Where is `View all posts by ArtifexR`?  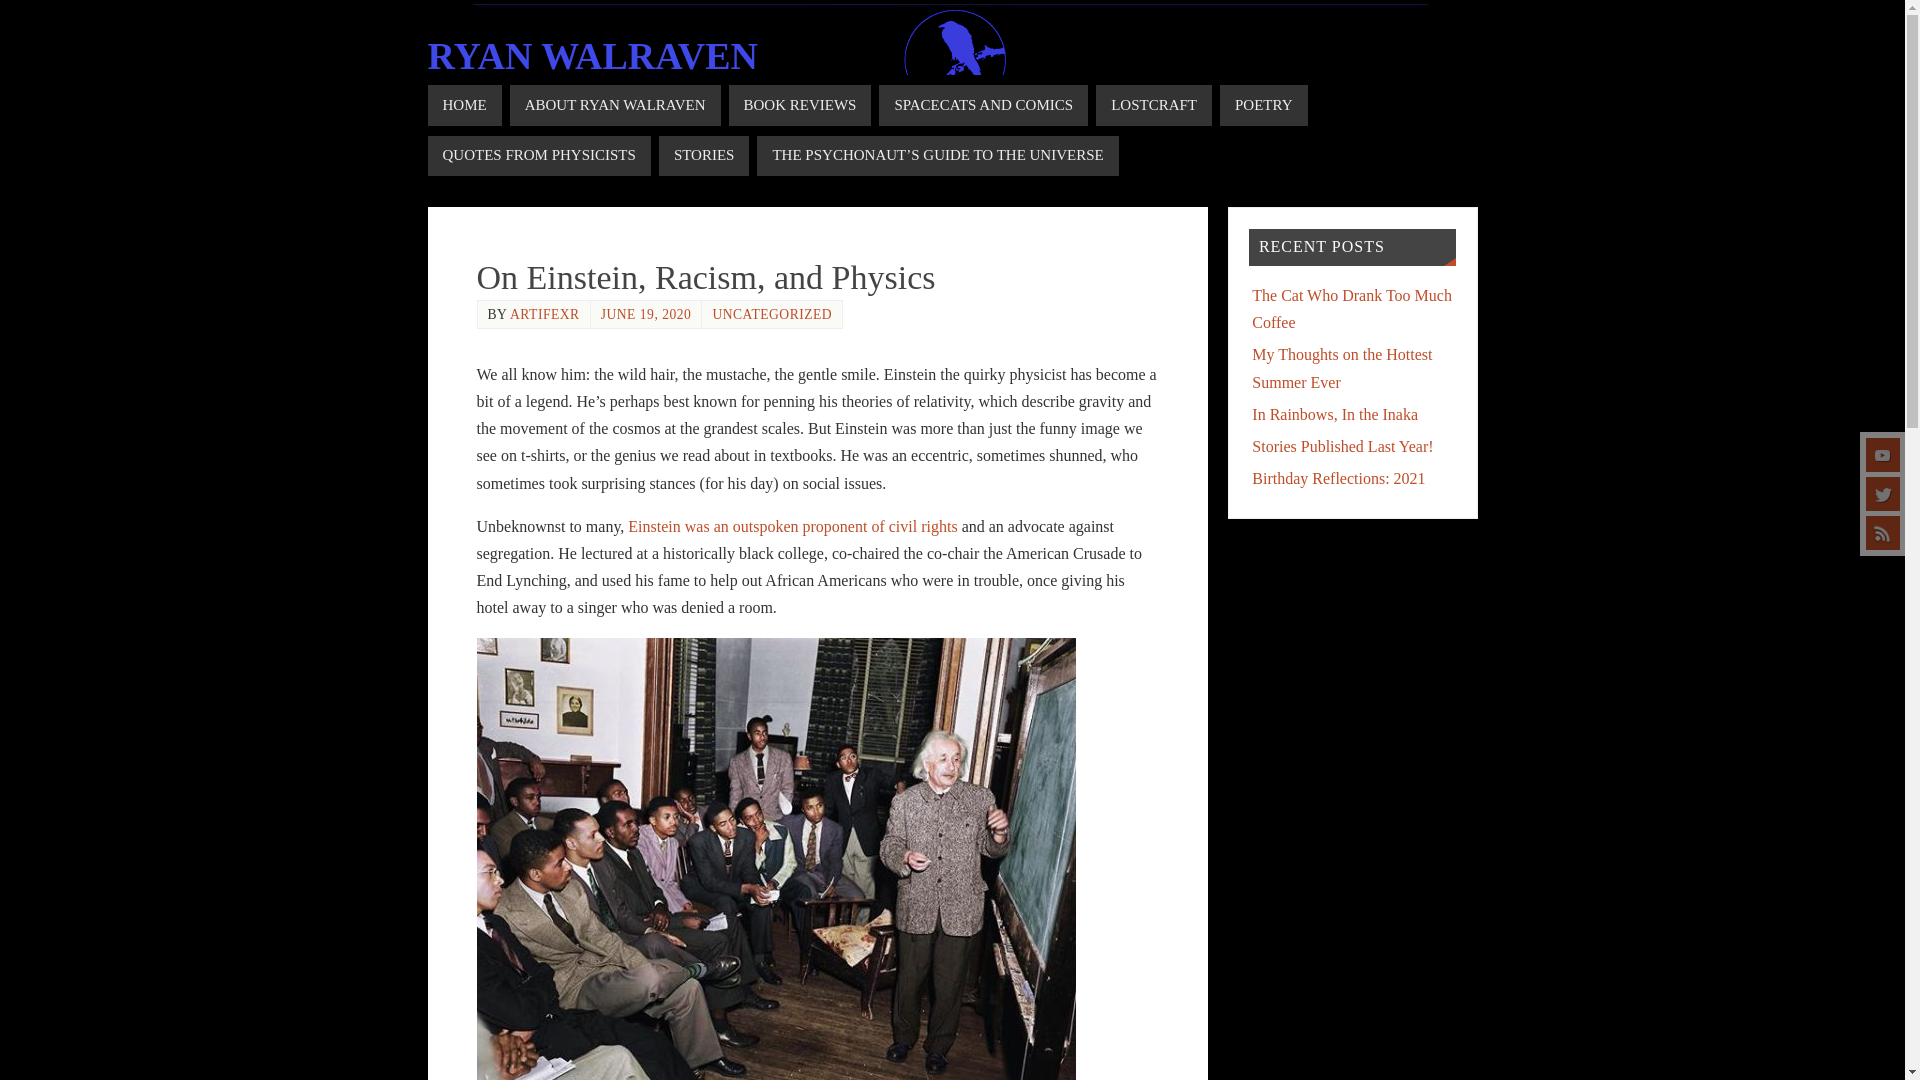
View all posts by ArtifexR is located at coordinates (544, 314).